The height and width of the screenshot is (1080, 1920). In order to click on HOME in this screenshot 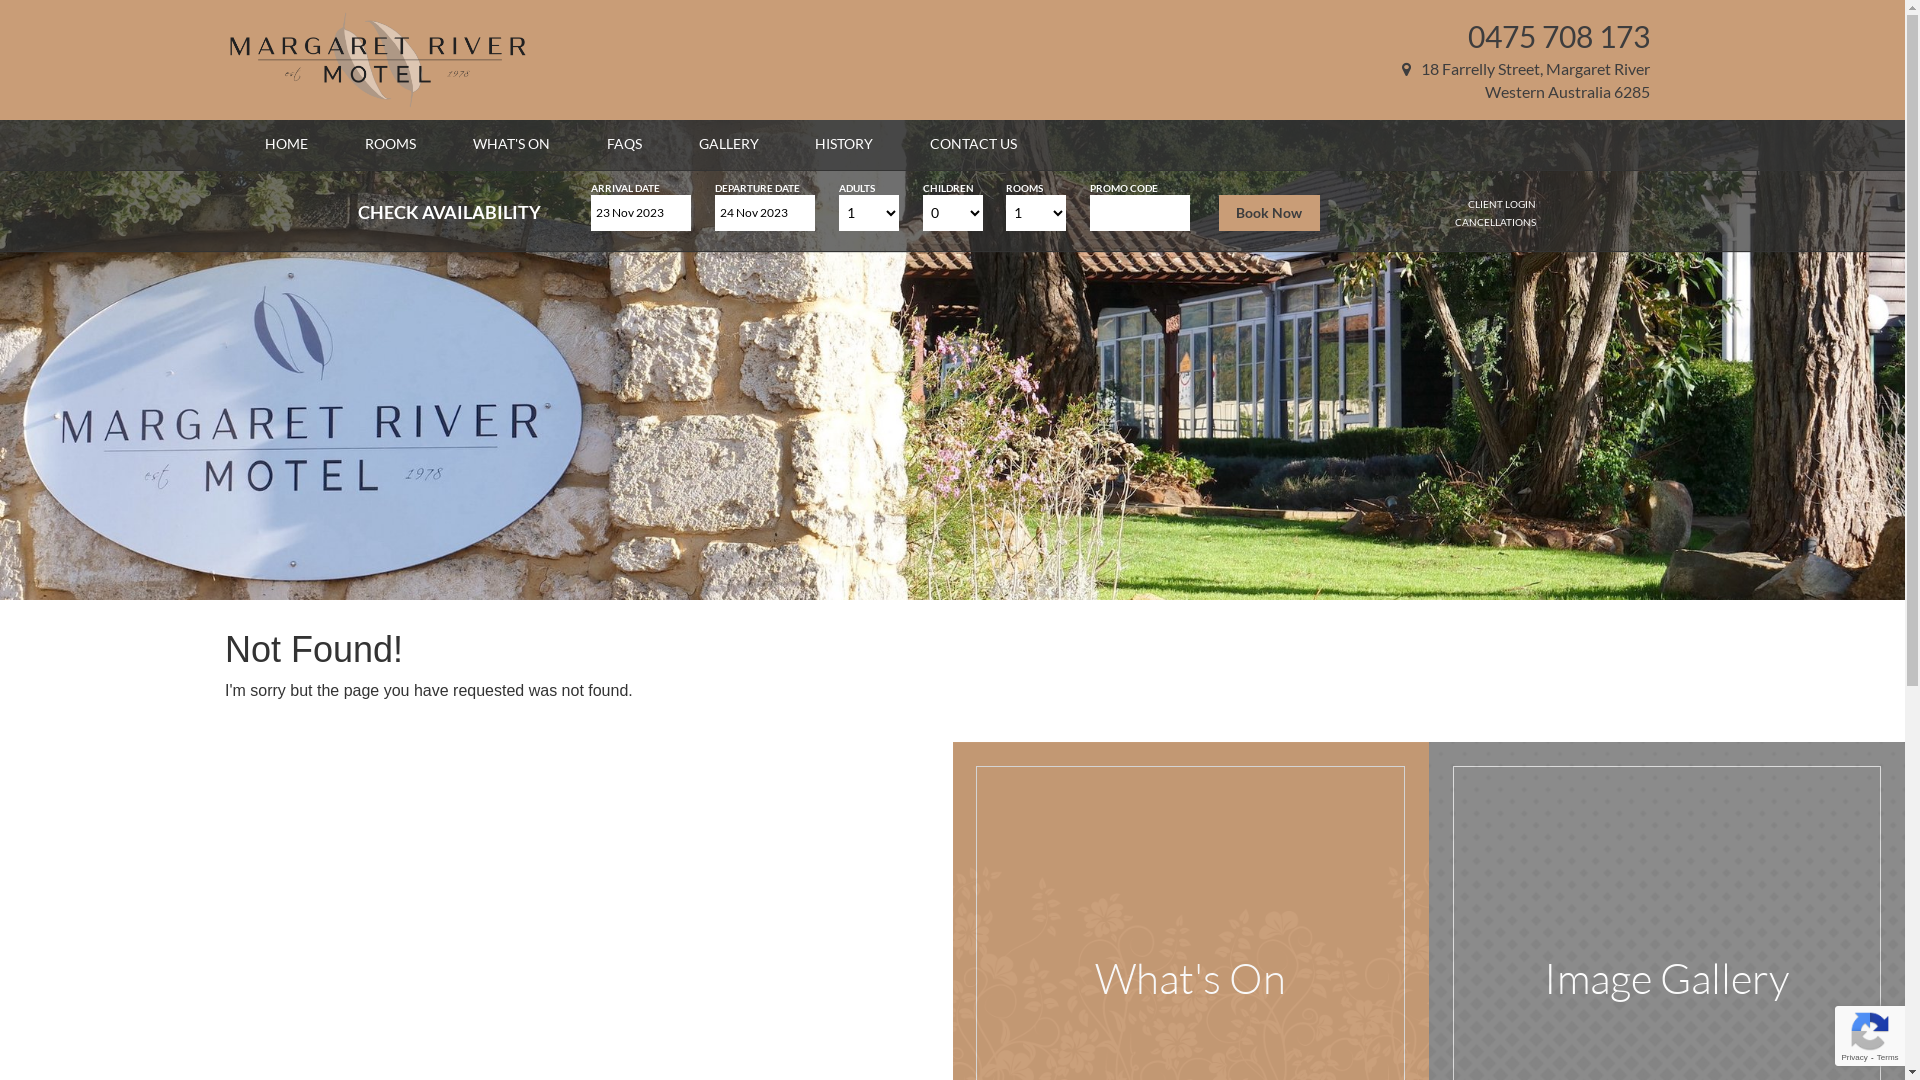, I will do `click(286, 144)`.